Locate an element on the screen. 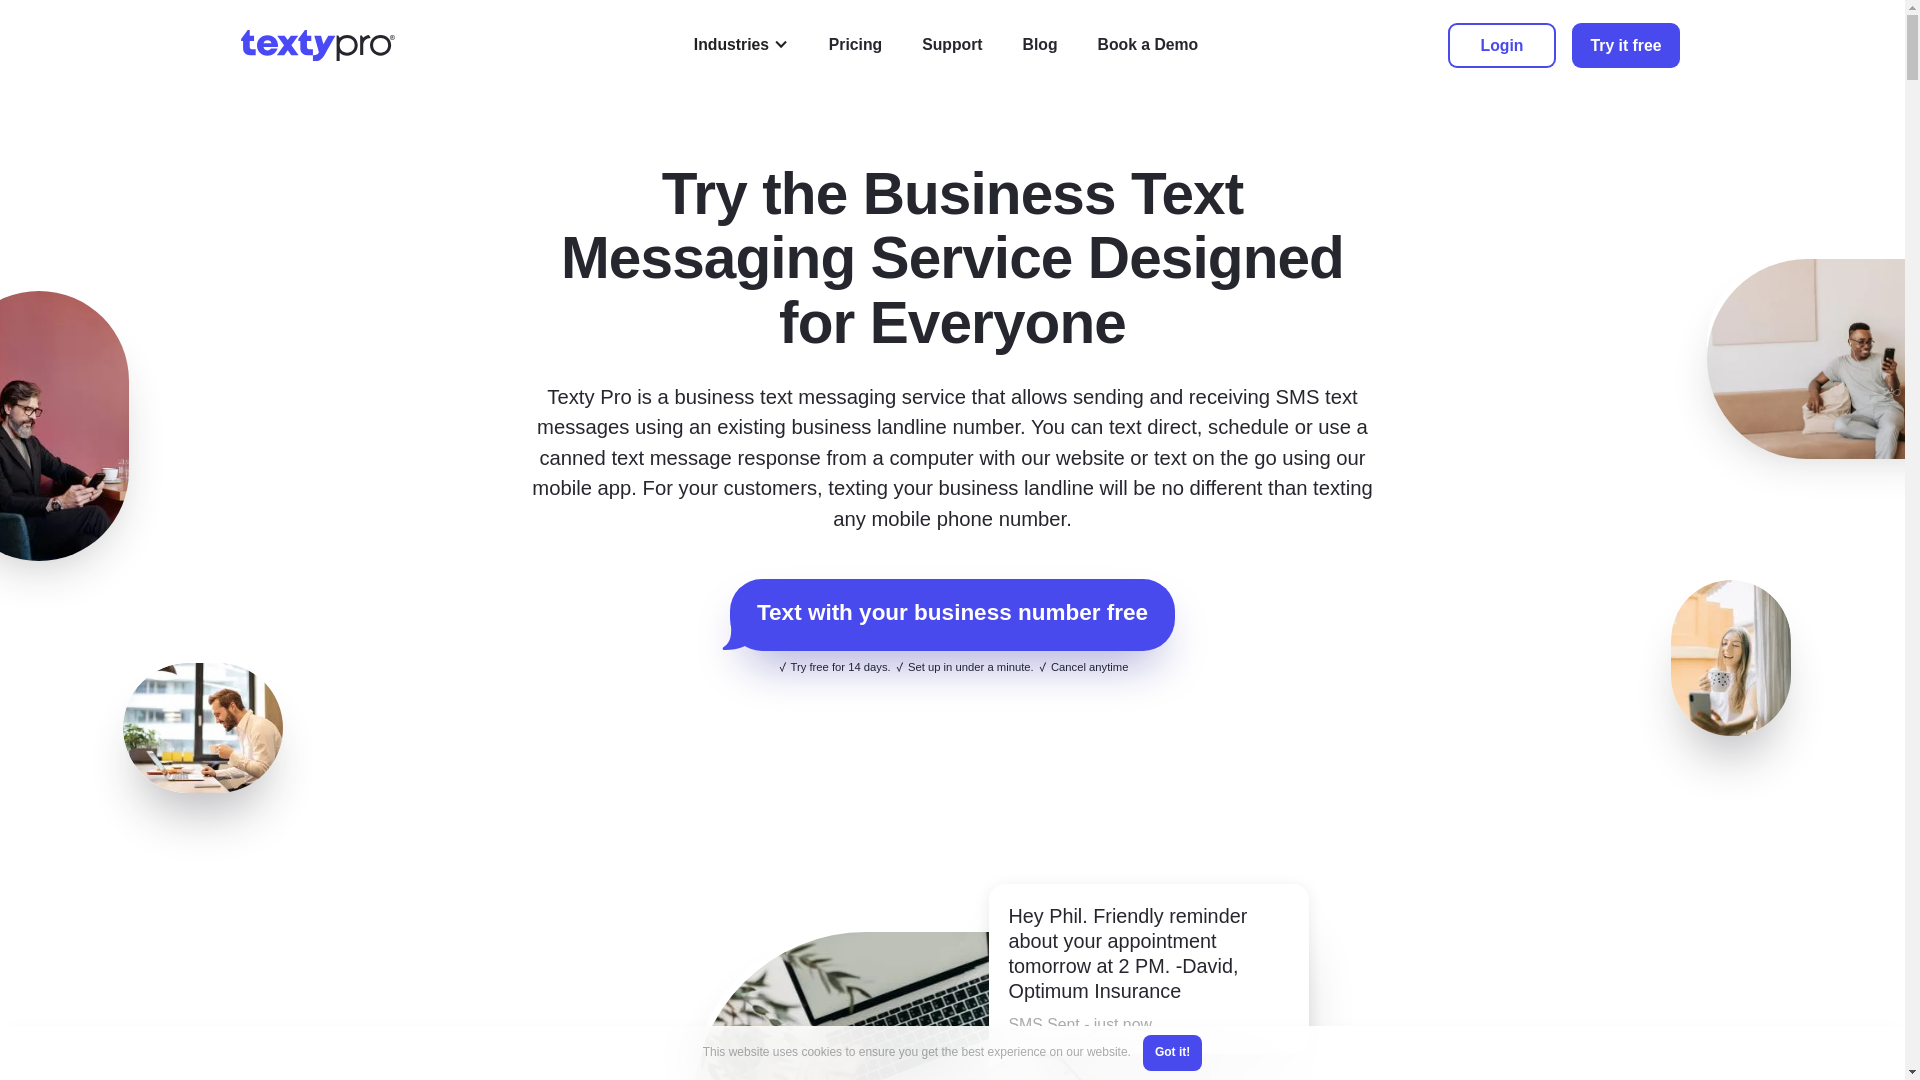 The image size is (1920, 1080). Path 2 is located at coordinates (738, 634).